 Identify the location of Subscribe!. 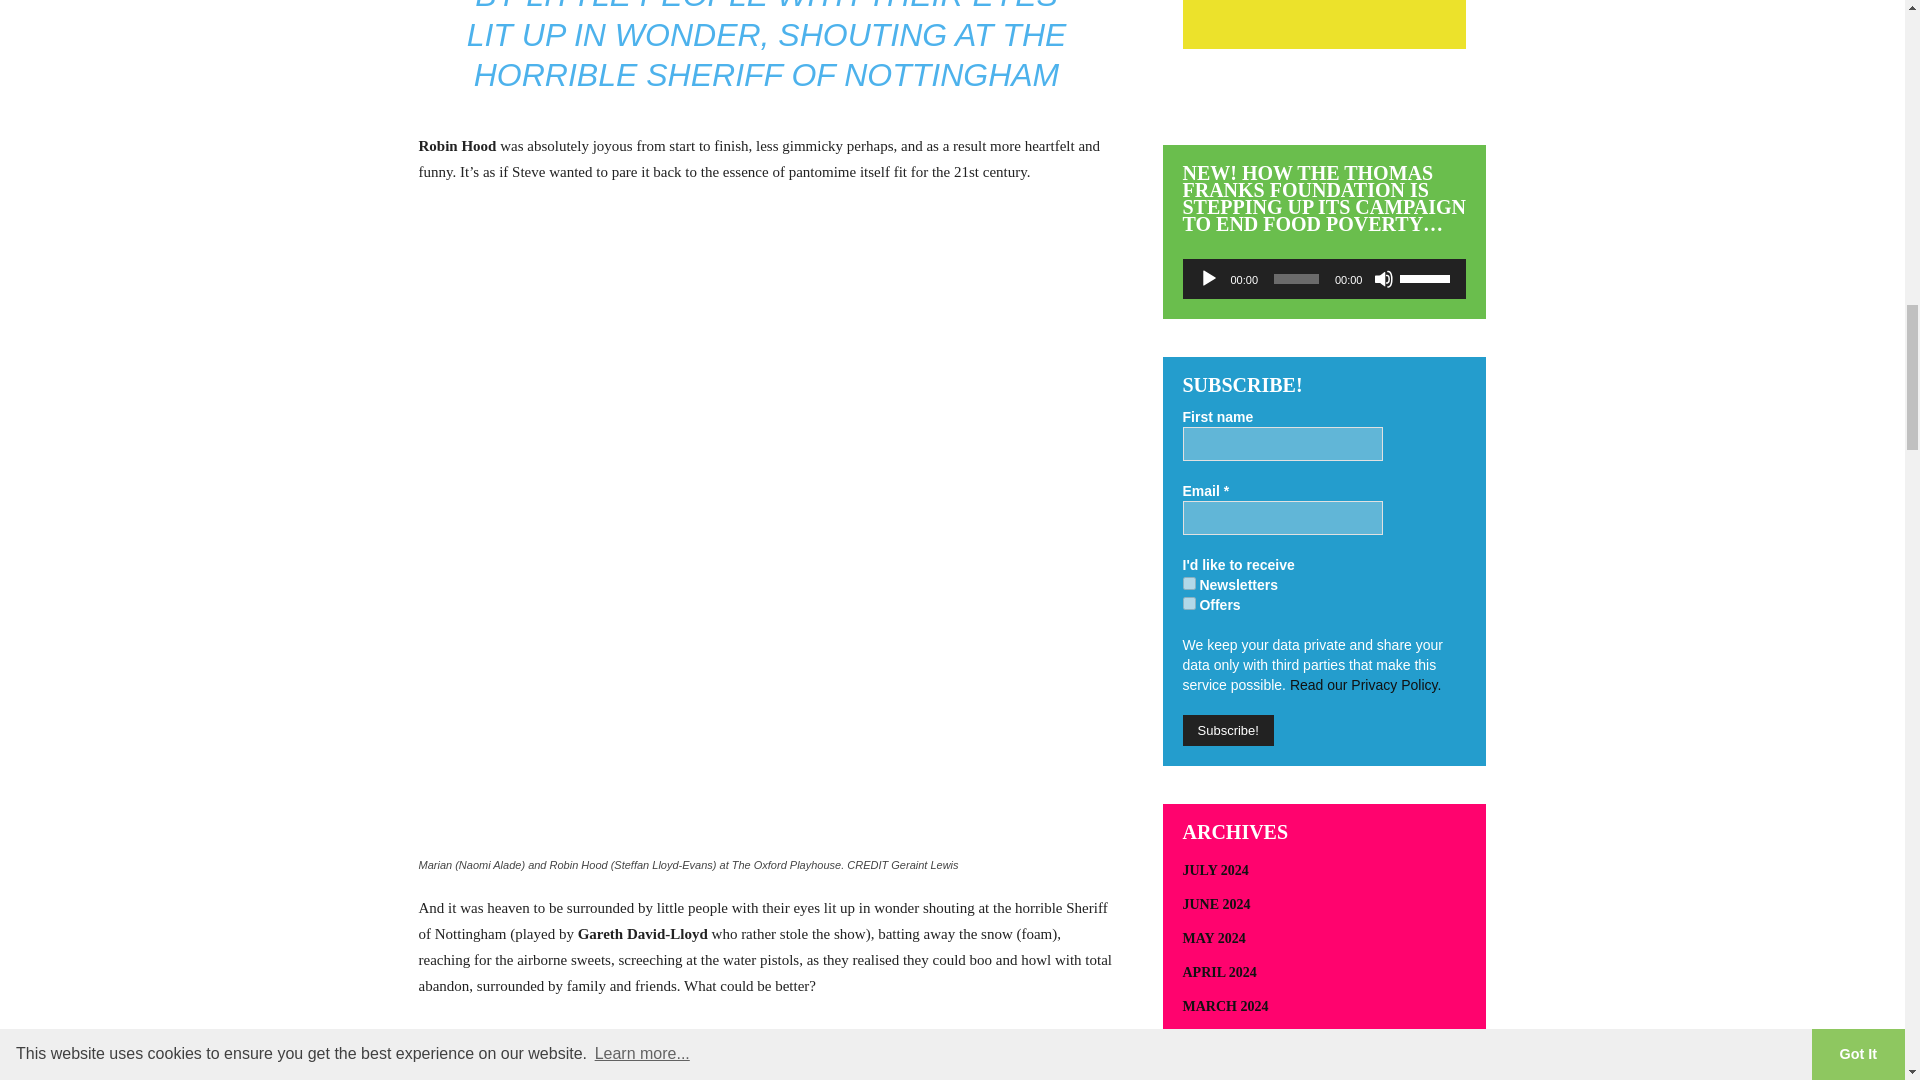
(1227, 730).